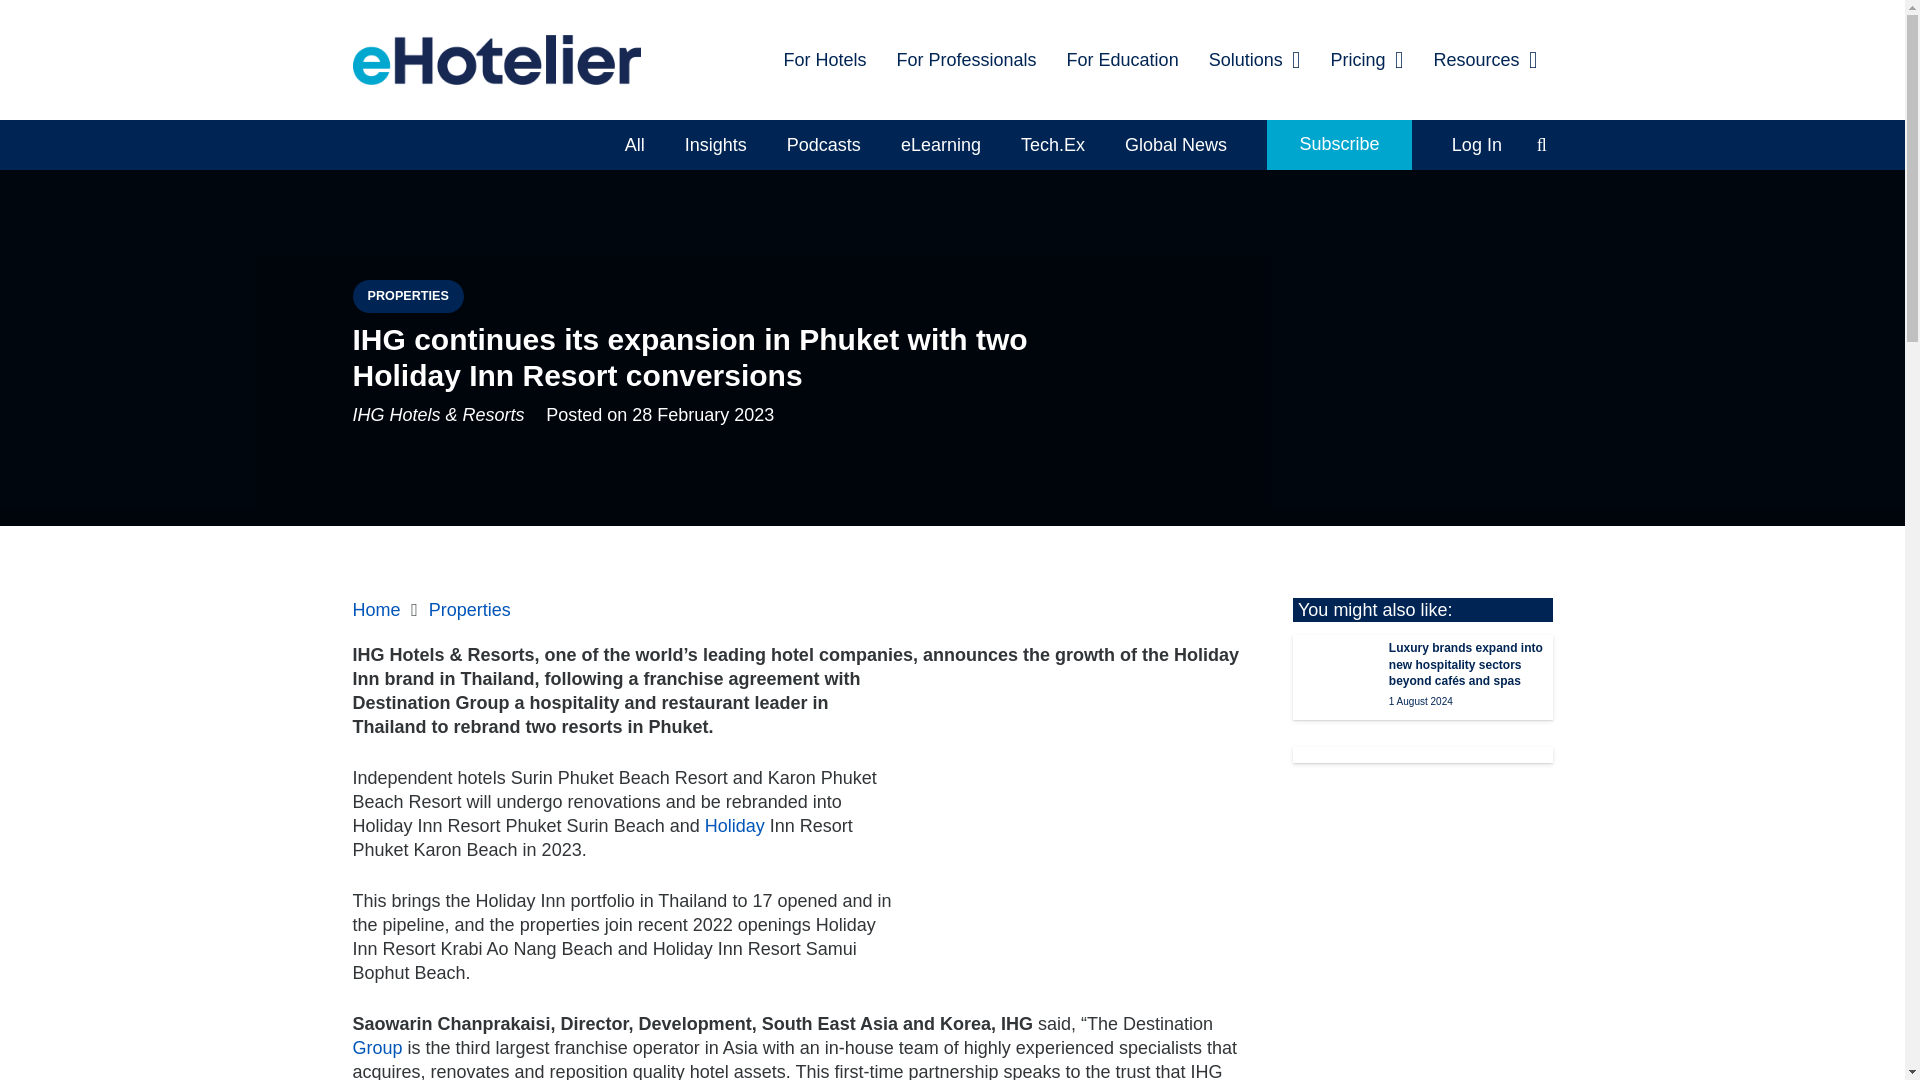 The image size is (1920, 1080). I want to click on Solutions, so click(1254, 60).